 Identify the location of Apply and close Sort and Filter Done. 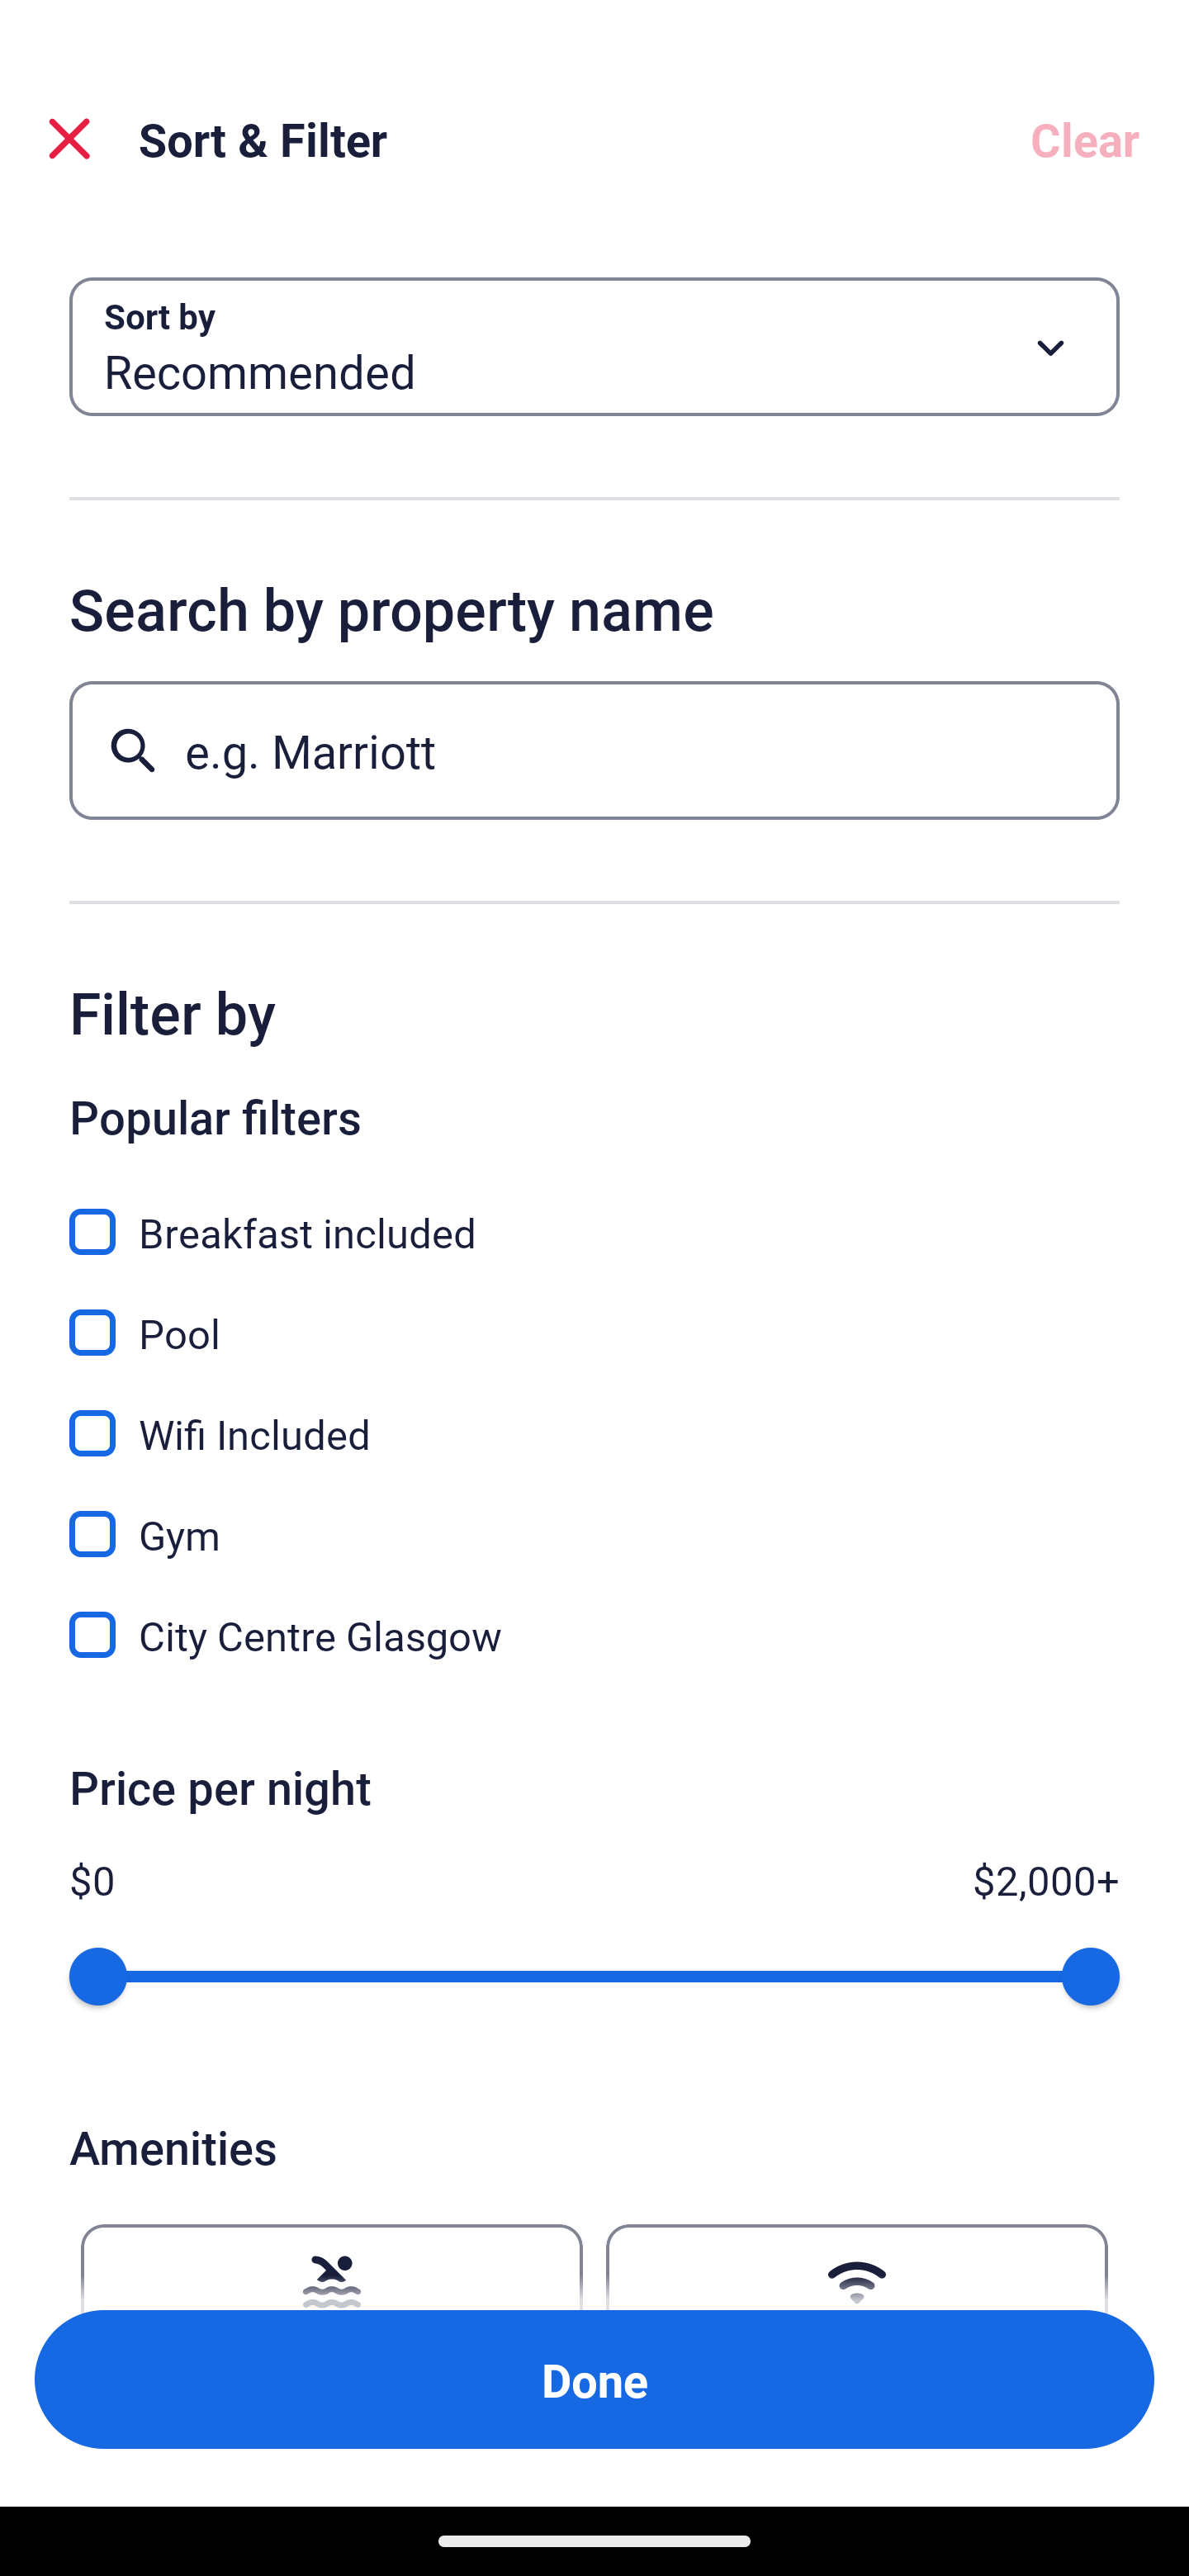
(594, 2379).